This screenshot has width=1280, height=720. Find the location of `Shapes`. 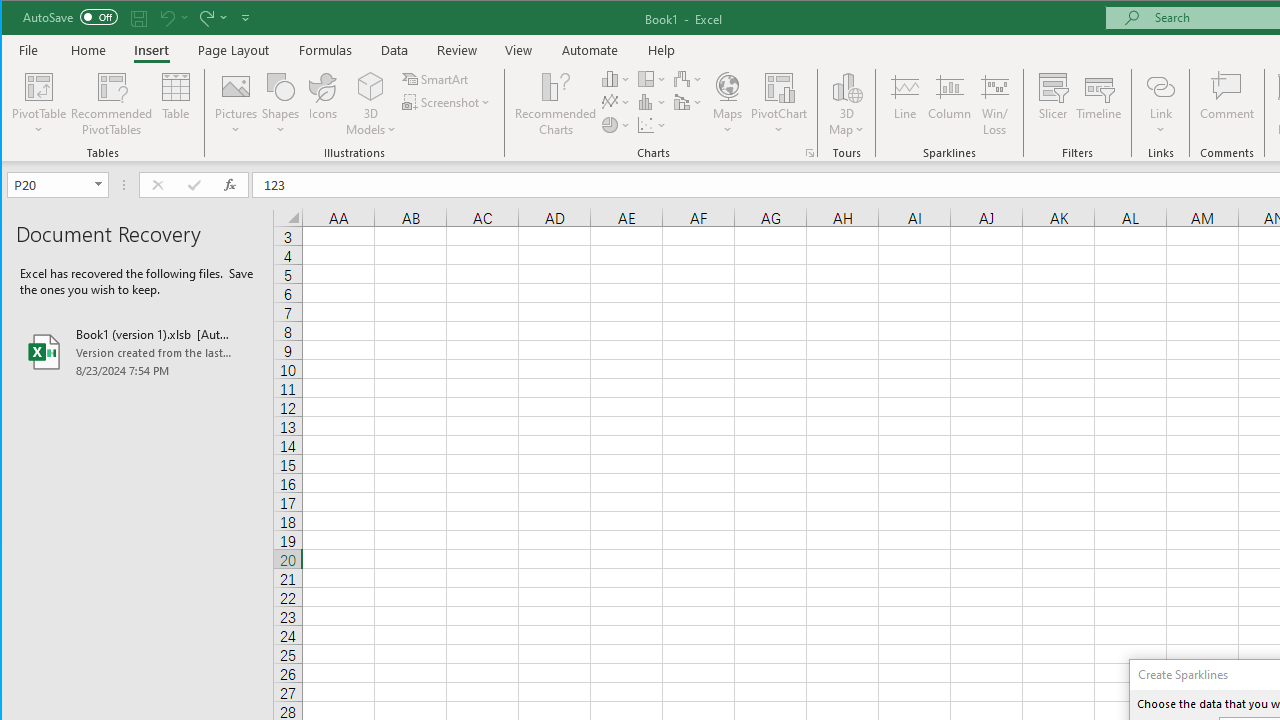

Shapes is located at coordinates (280, 104).